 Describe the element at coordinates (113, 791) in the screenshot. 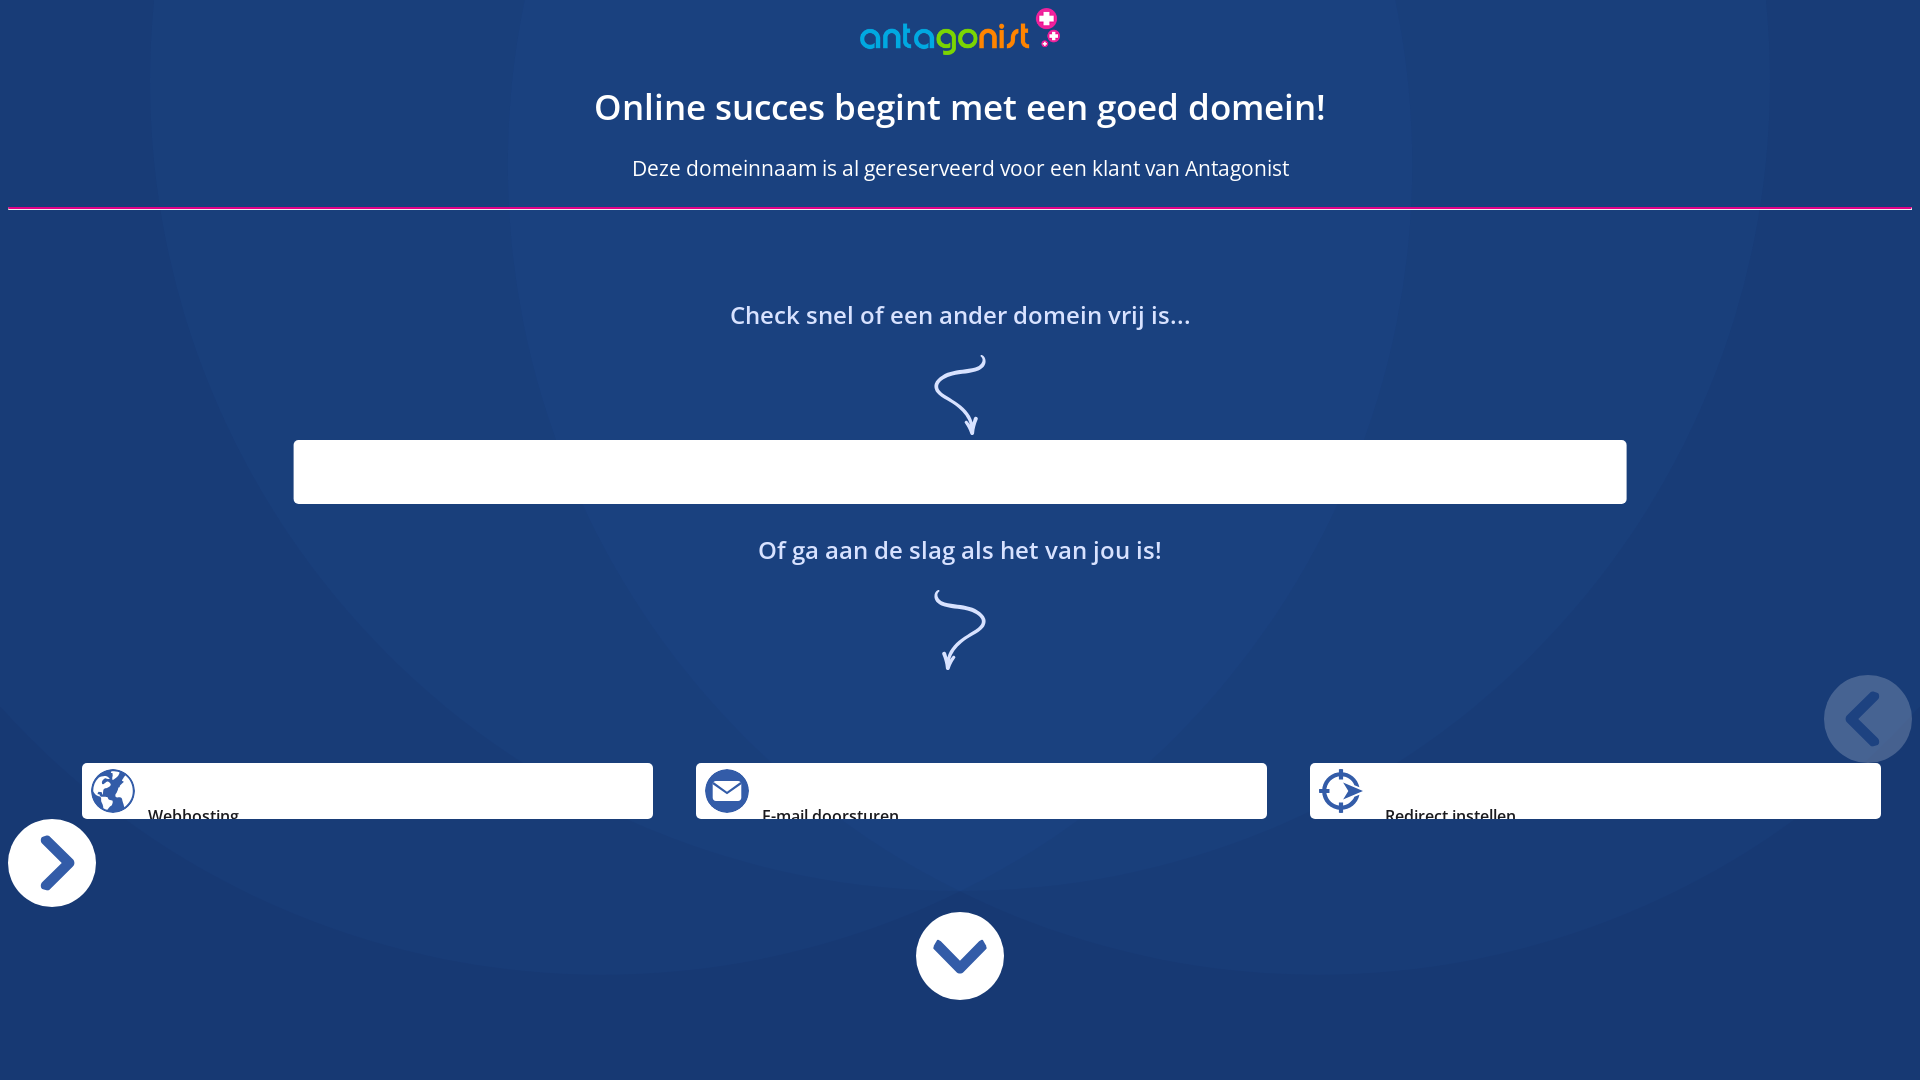

I see `Begin met webhosting` at that location.